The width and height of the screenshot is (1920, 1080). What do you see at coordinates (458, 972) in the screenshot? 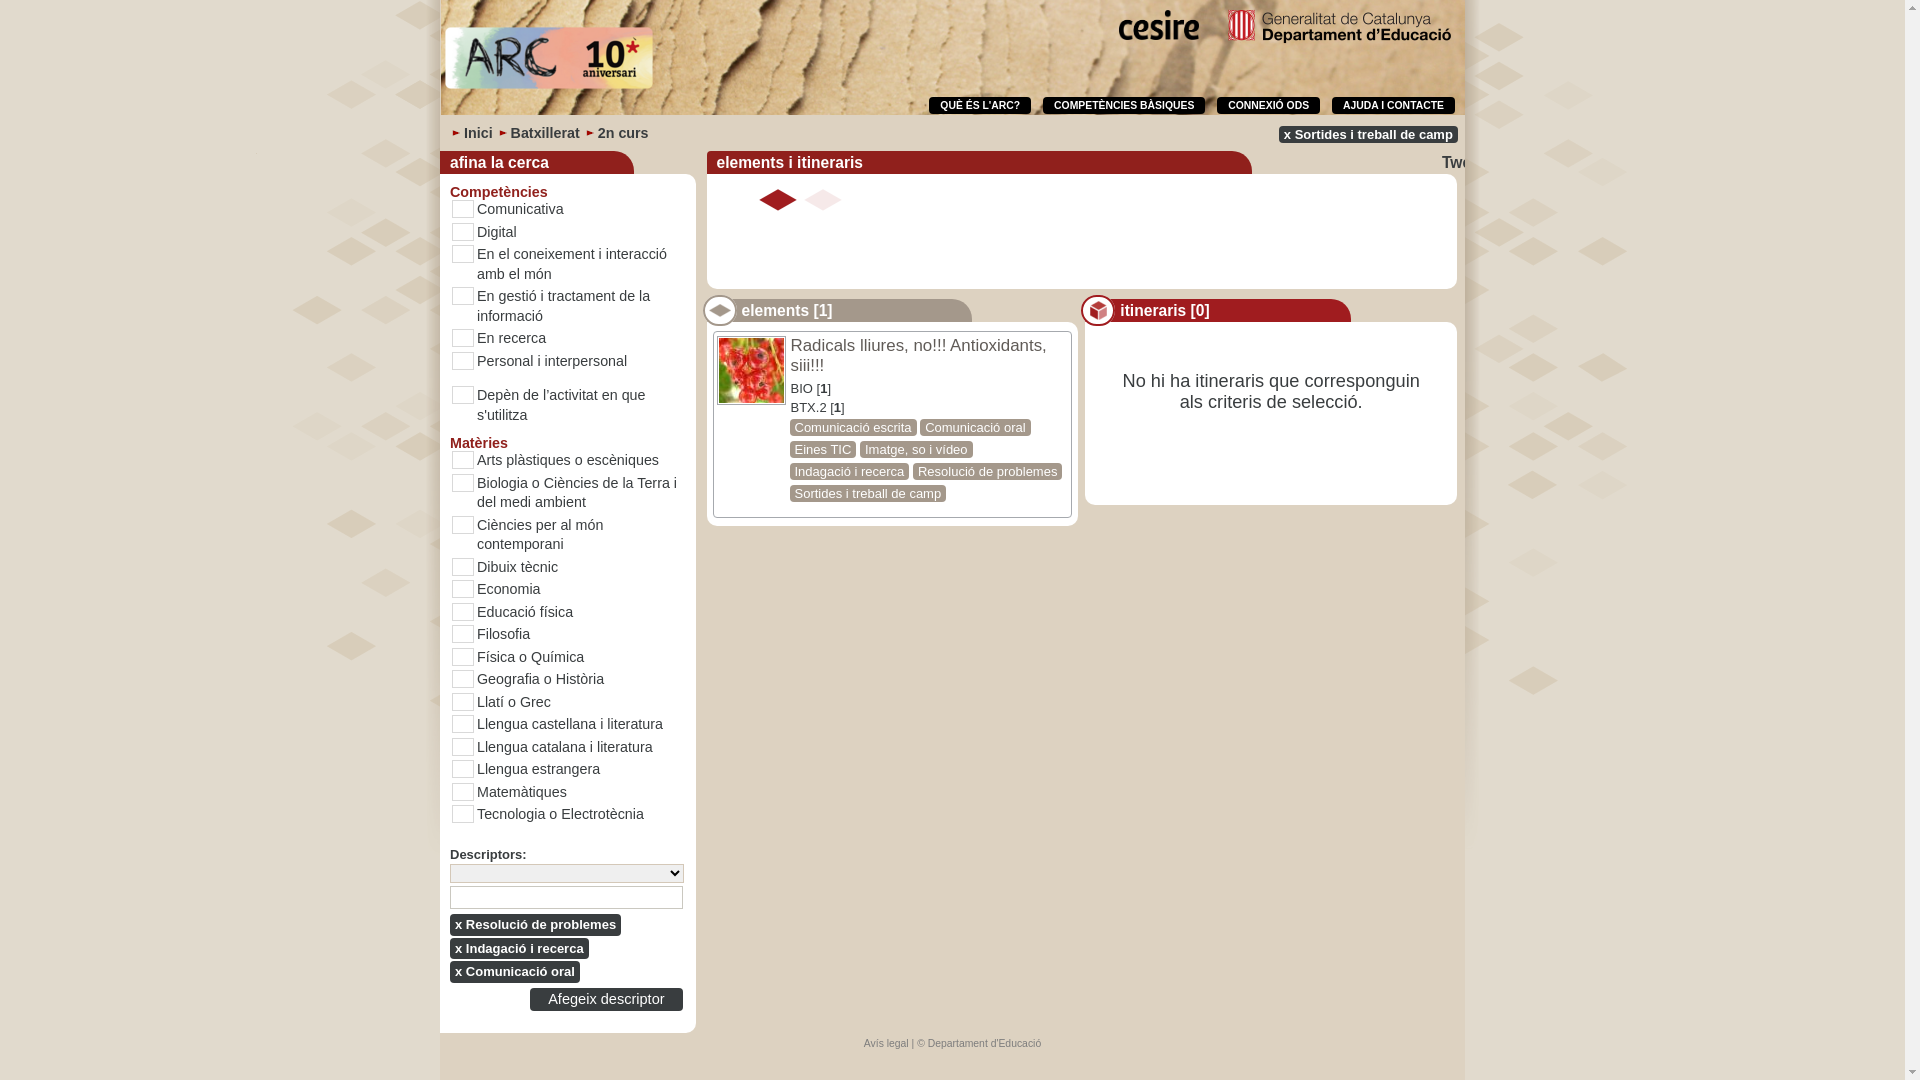
I see `x` at bounding box center [458, 972].